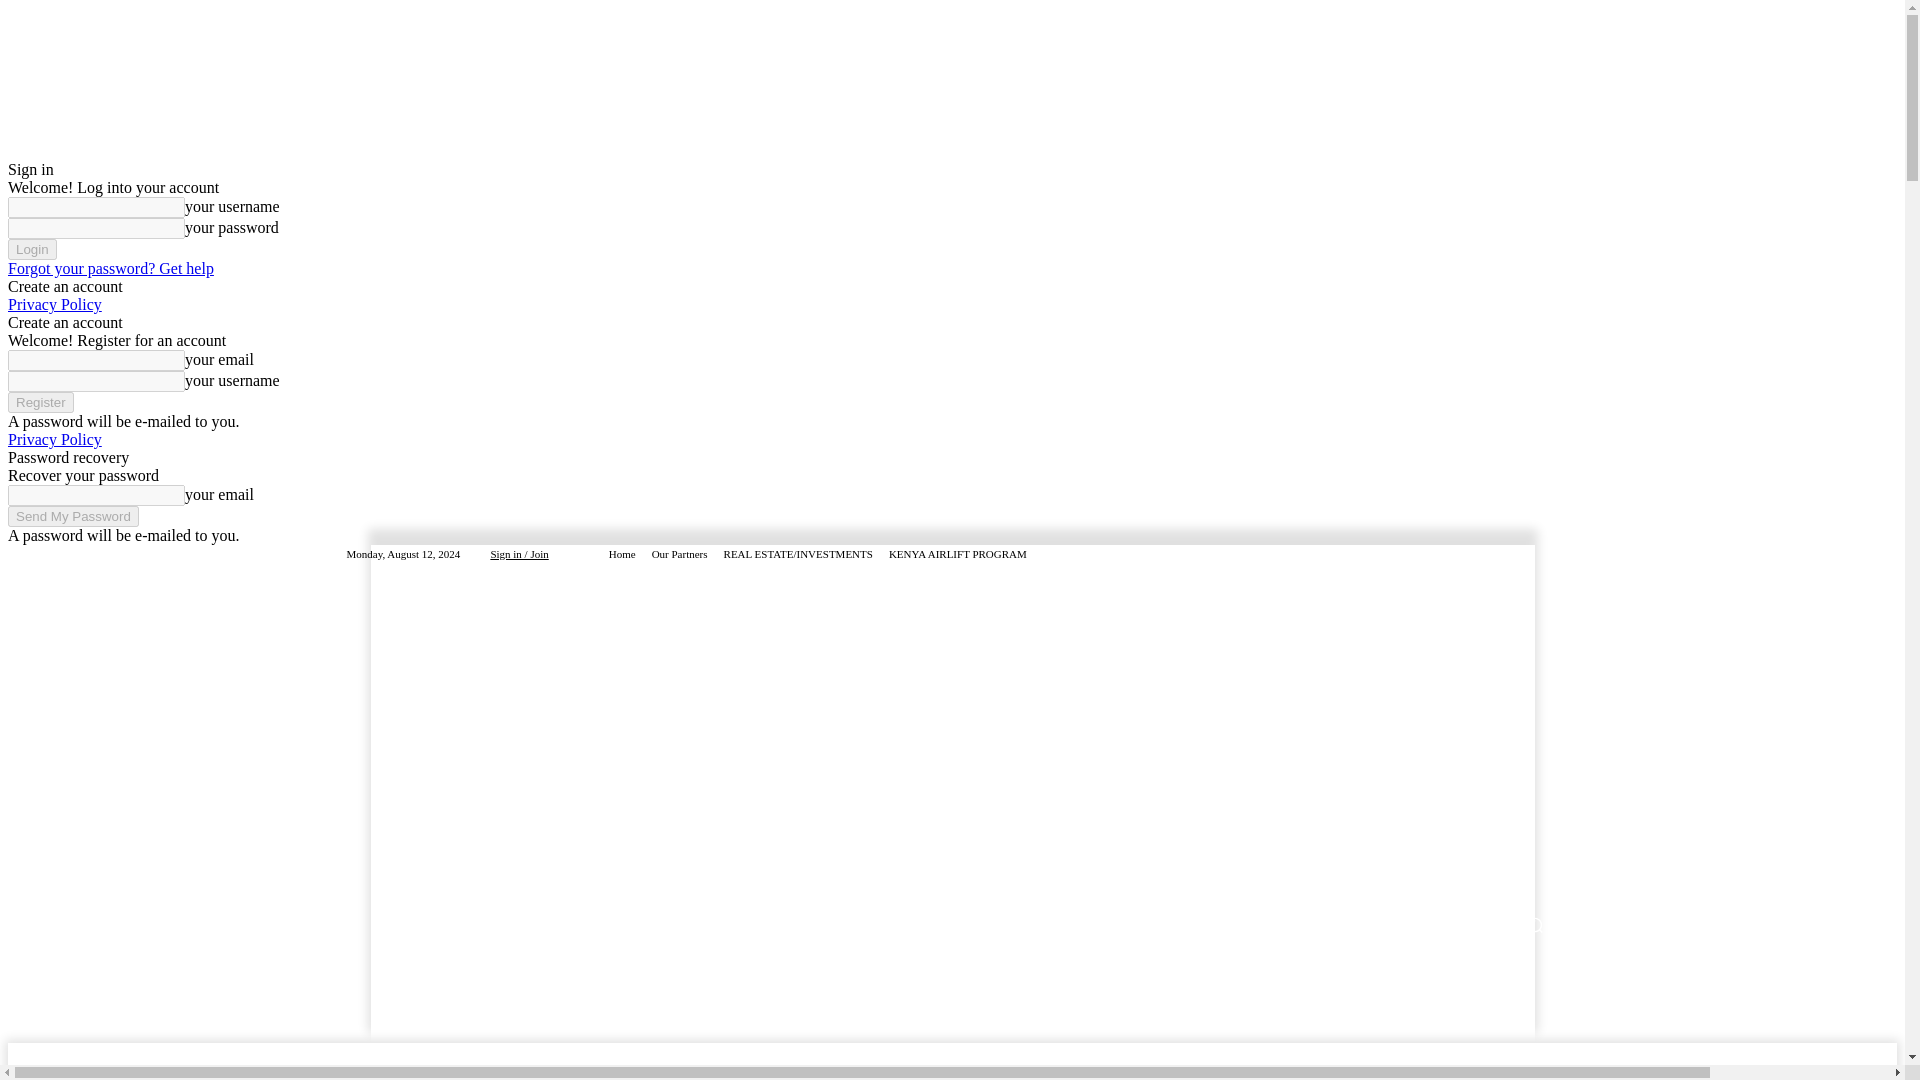 Image resolution: width=1920 pixels, height=1080 pixels. What do you see at coordinates (680, 554) in the screenshot?
I see `Our Partners` at bounding box center [680, 554].